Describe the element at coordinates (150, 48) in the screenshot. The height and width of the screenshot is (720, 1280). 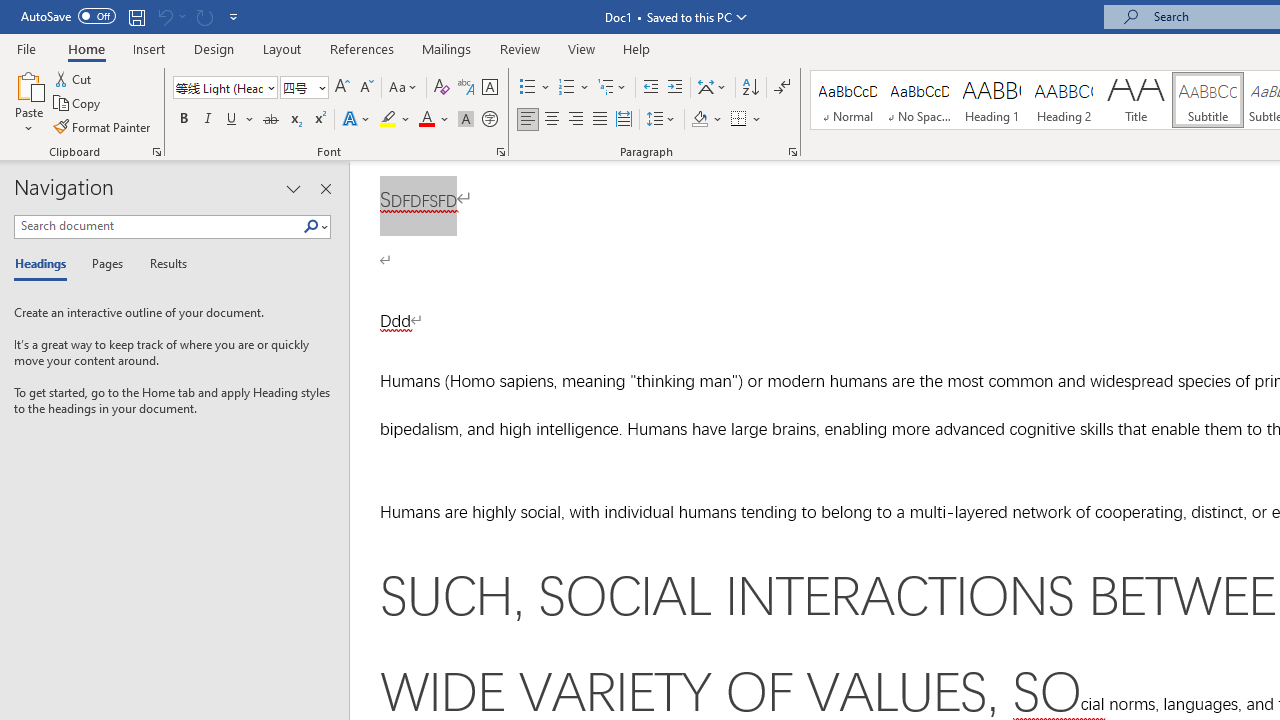
I see `Insert` at that location.